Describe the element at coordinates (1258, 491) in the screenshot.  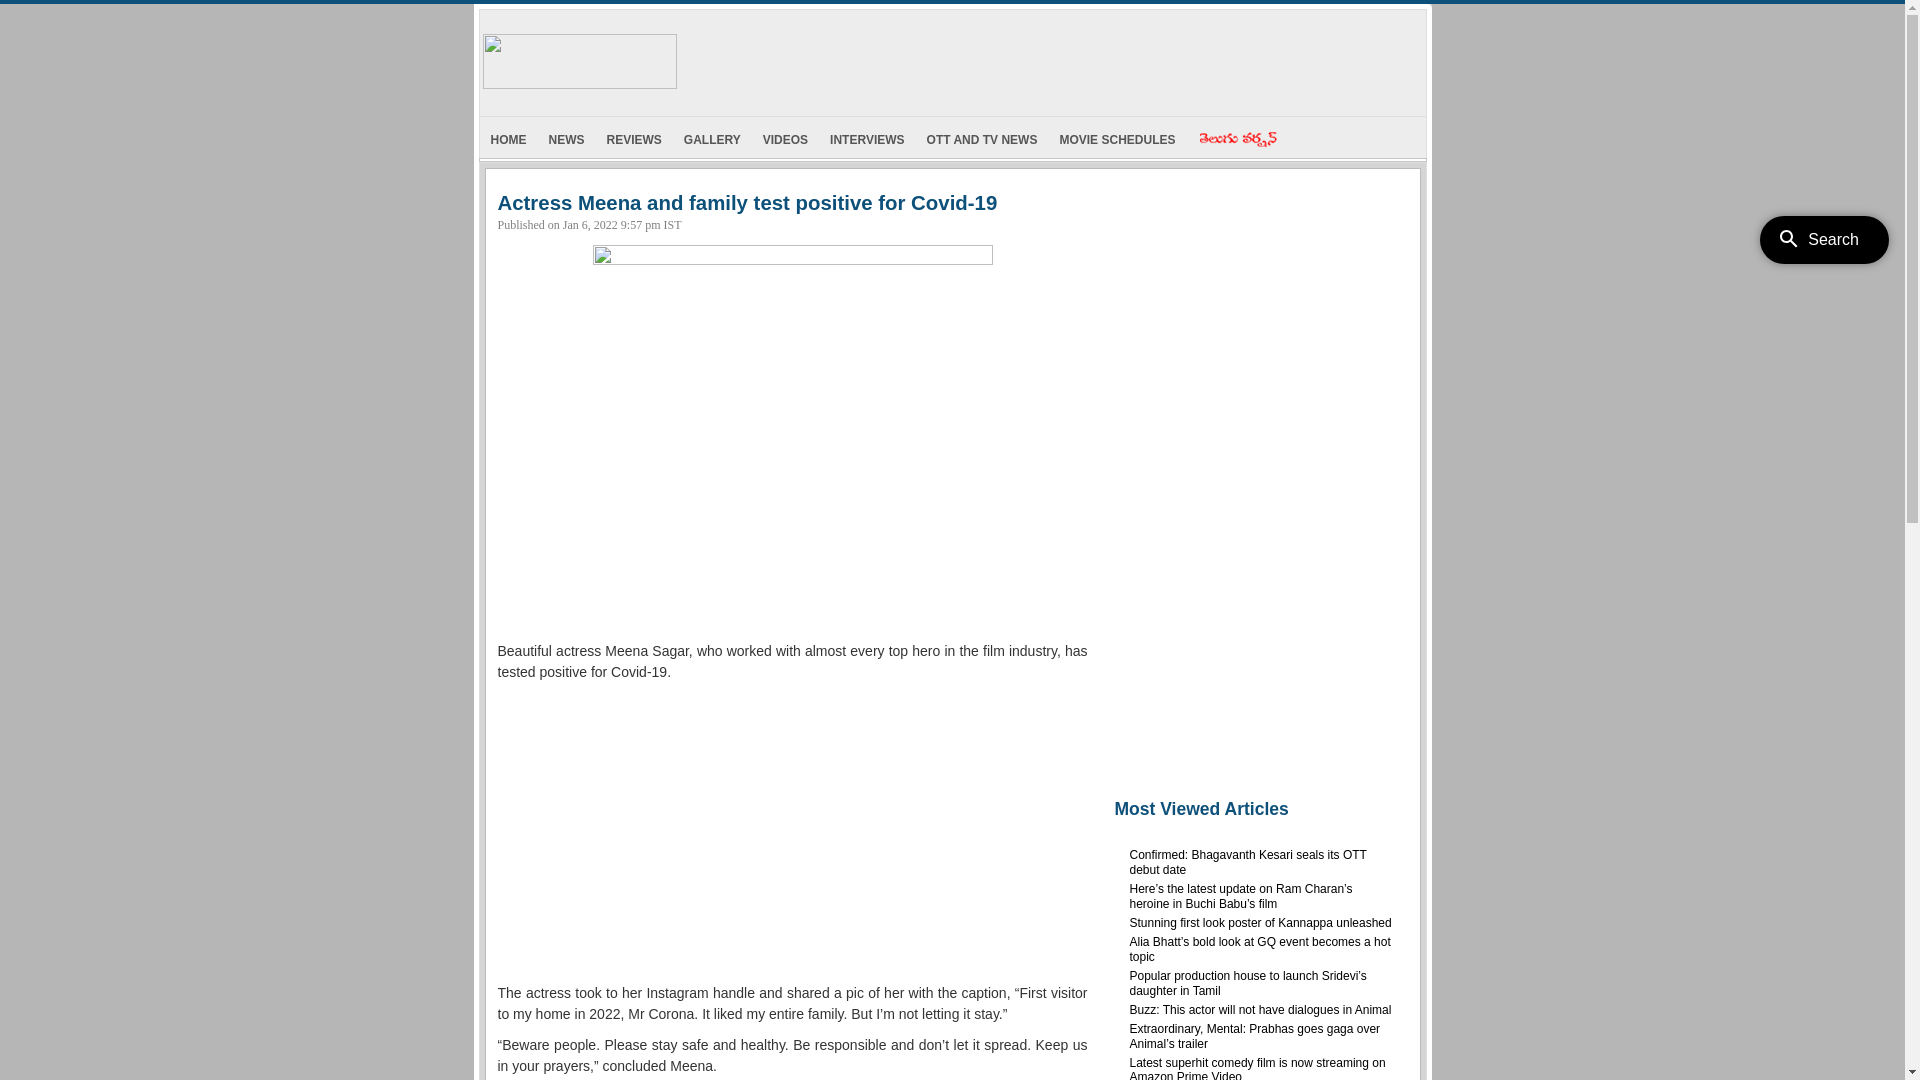
I see `Advertisement` at that location.